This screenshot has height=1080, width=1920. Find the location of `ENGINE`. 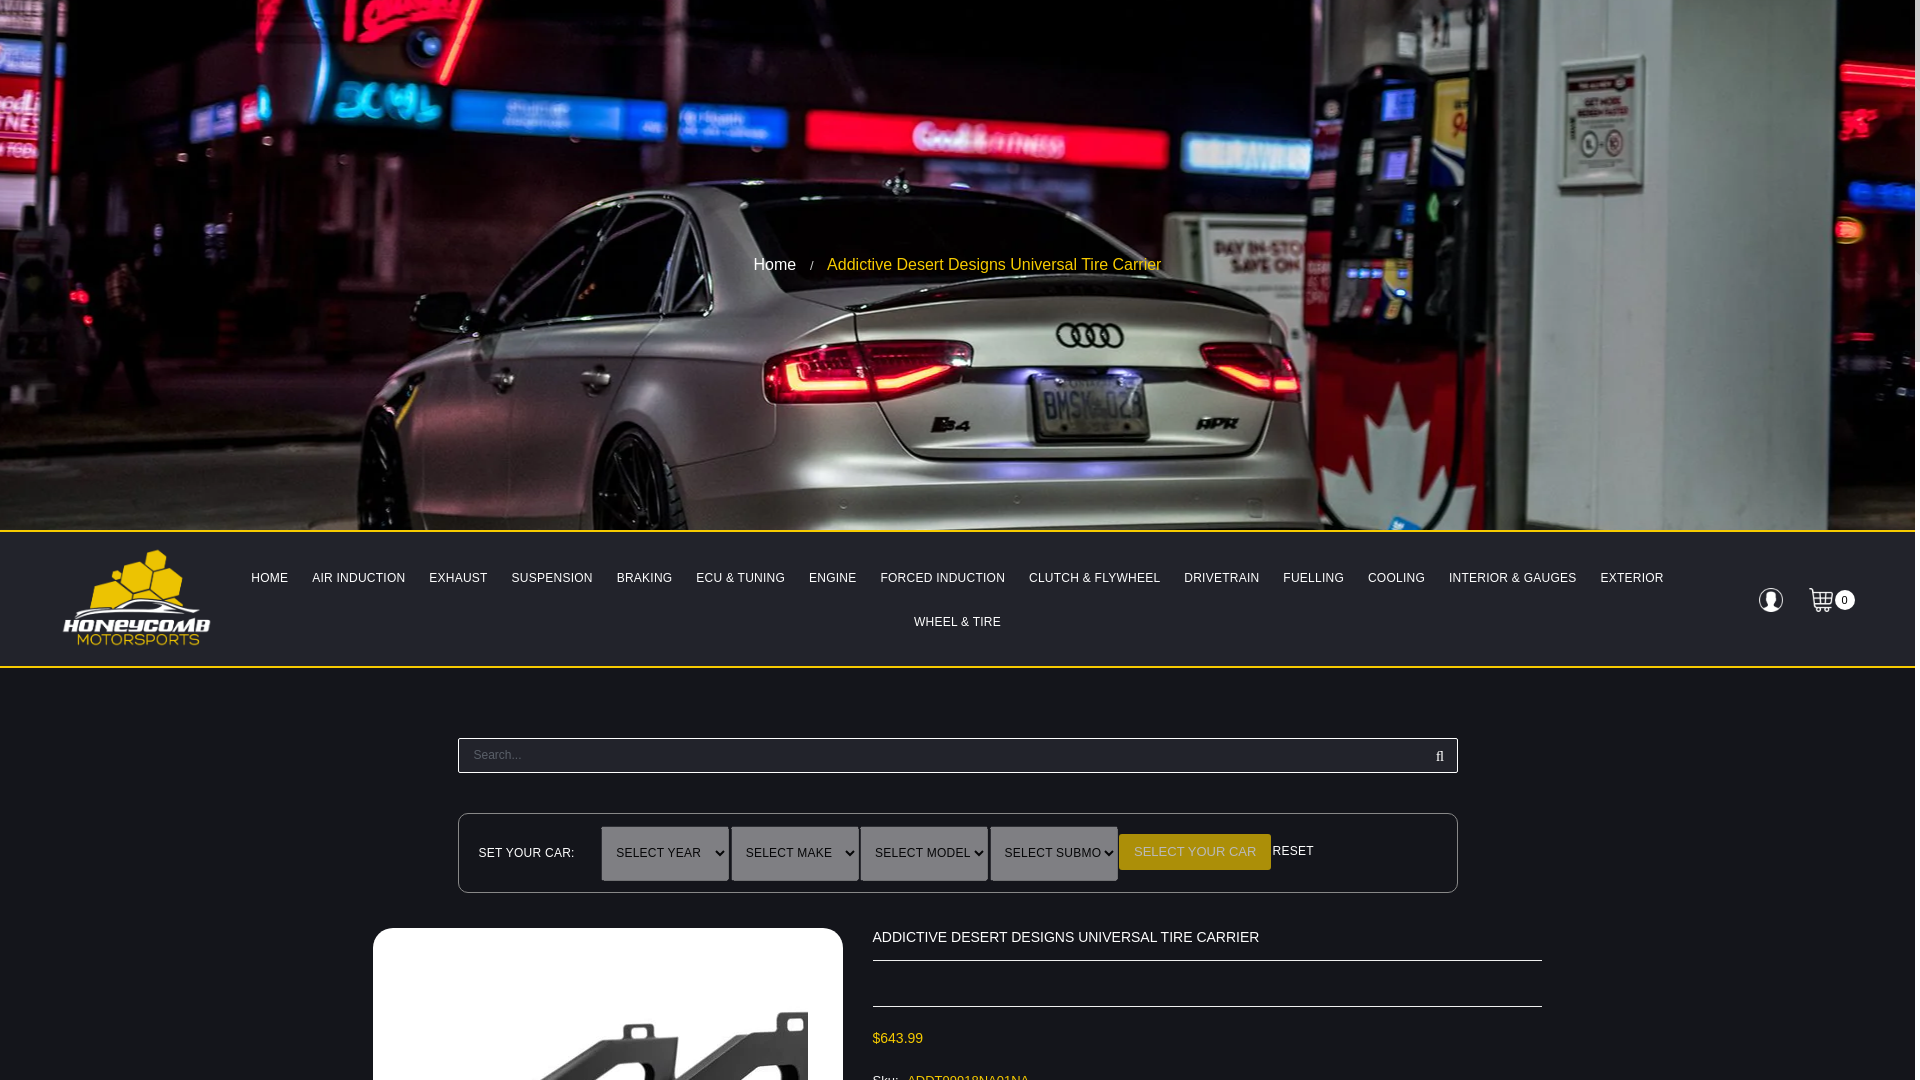

ENGINE is located at coordinates (832, 578).